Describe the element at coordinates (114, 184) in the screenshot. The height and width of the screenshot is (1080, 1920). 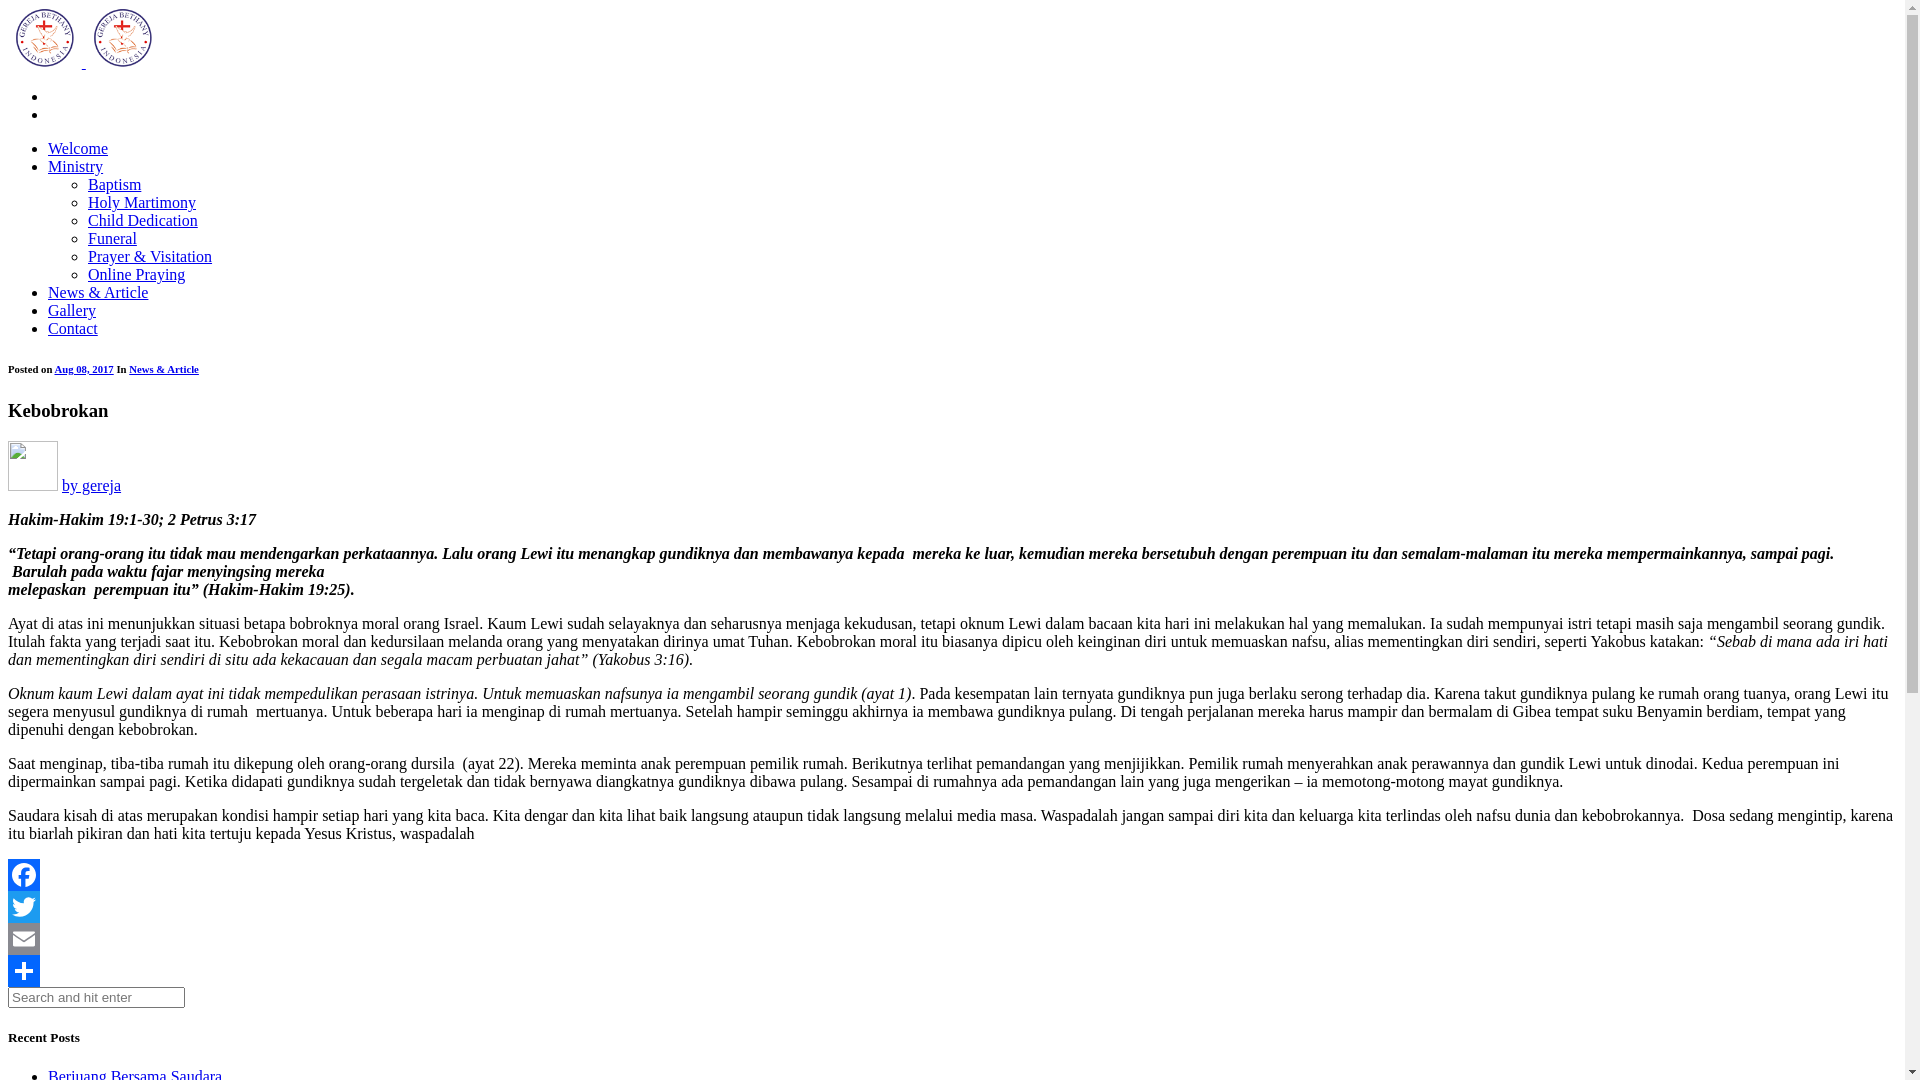
I see `Baptism` at that location.